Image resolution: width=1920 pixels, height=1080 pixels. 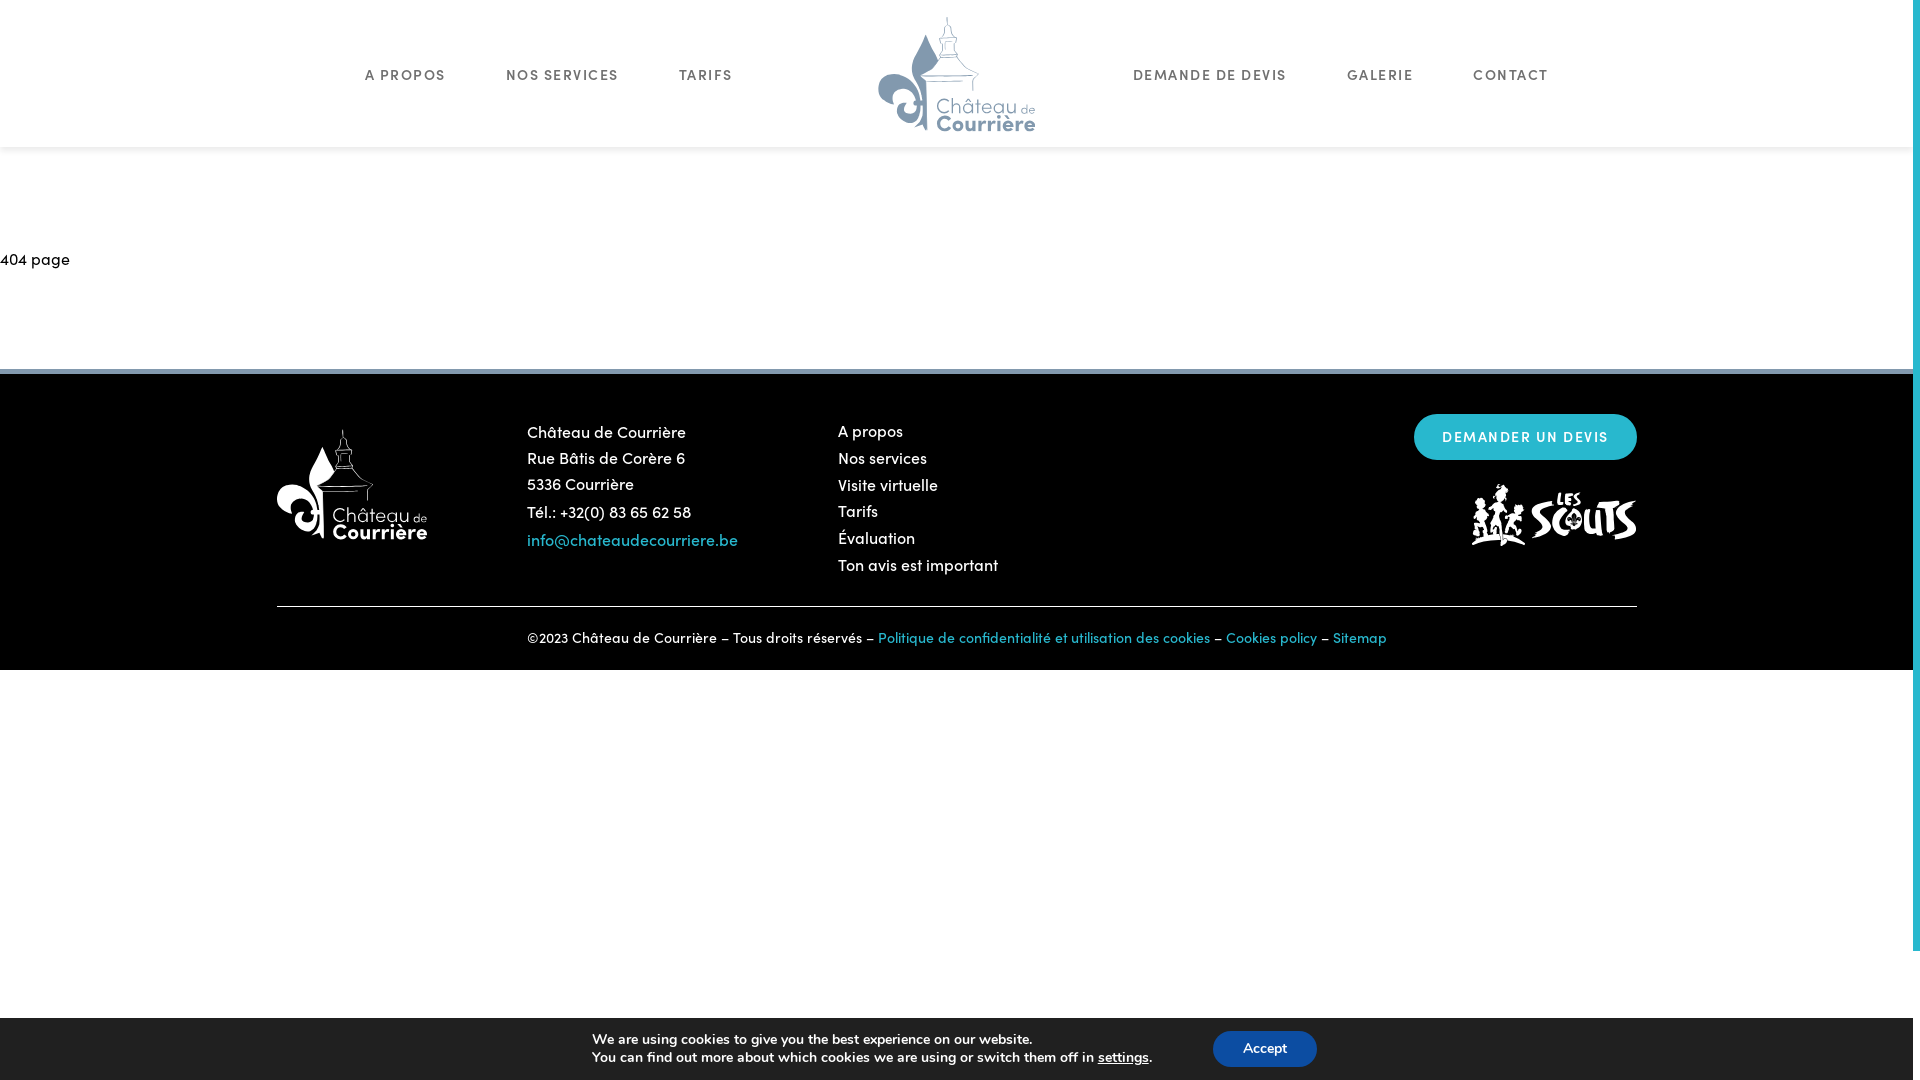 What do you see at coordinates (404, 78) in the screenshot?
I see `A PROPOS` at bounding box center [404, 78].